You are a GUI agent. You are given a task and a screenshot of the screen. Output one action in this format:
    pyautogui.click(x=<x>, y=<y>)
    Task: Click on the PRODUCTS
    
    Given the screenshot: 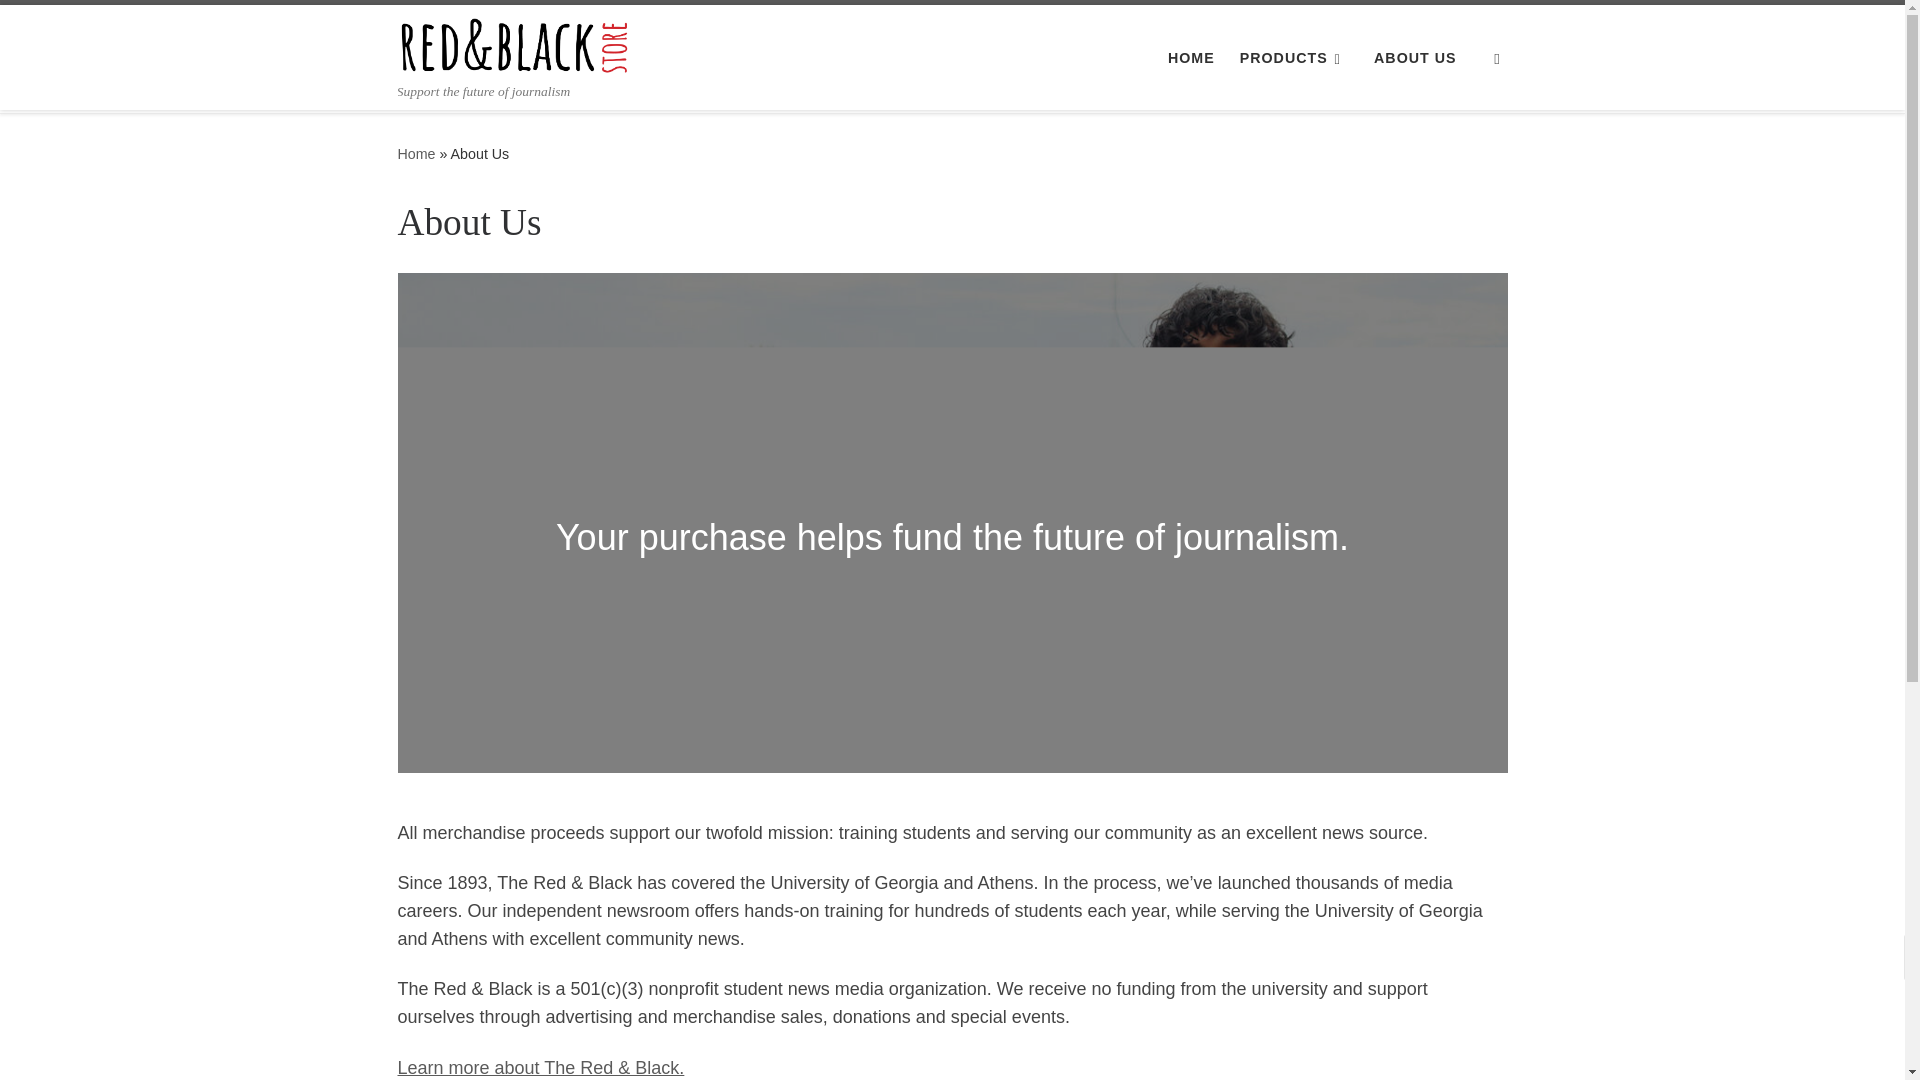 What is the action you would take?
    pyautogui.click(x=1294, y=57)
    